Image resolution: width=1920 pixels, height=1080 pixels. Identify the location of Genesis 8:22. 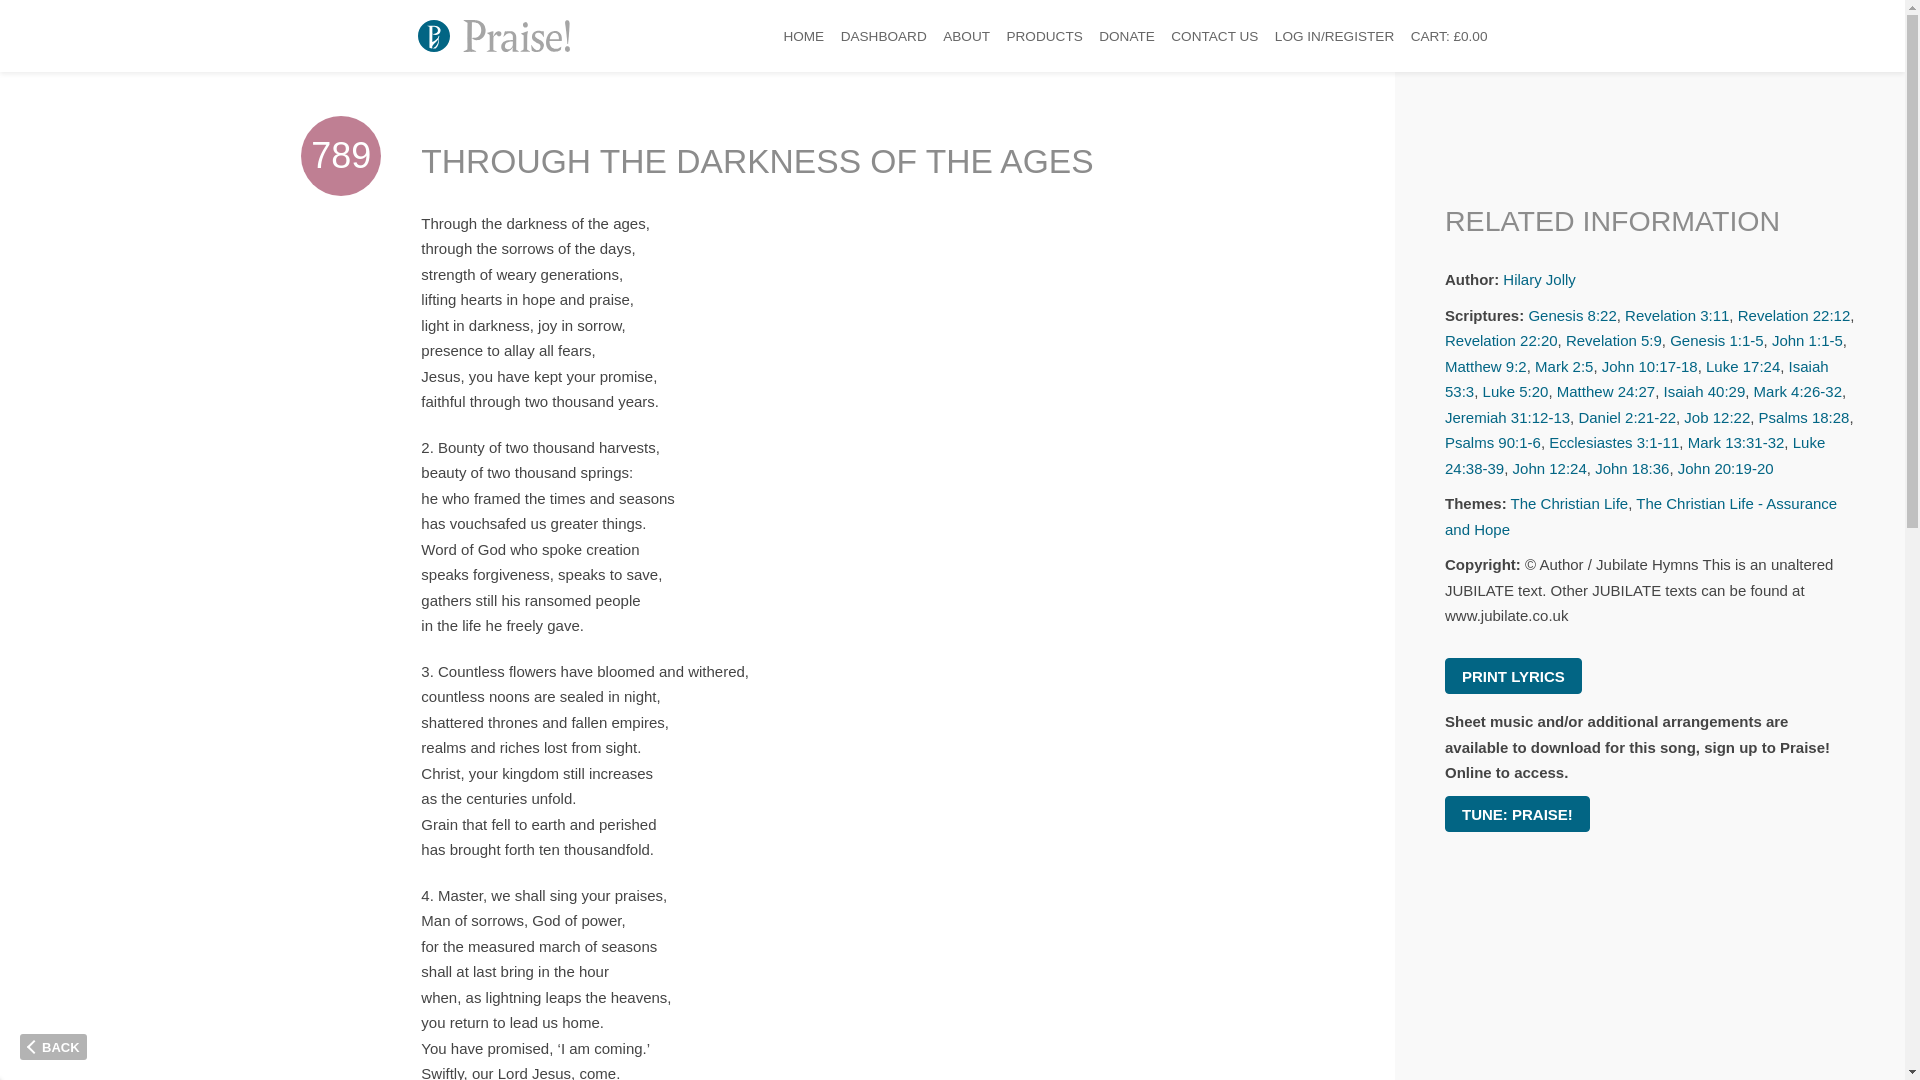
(1572, 315).